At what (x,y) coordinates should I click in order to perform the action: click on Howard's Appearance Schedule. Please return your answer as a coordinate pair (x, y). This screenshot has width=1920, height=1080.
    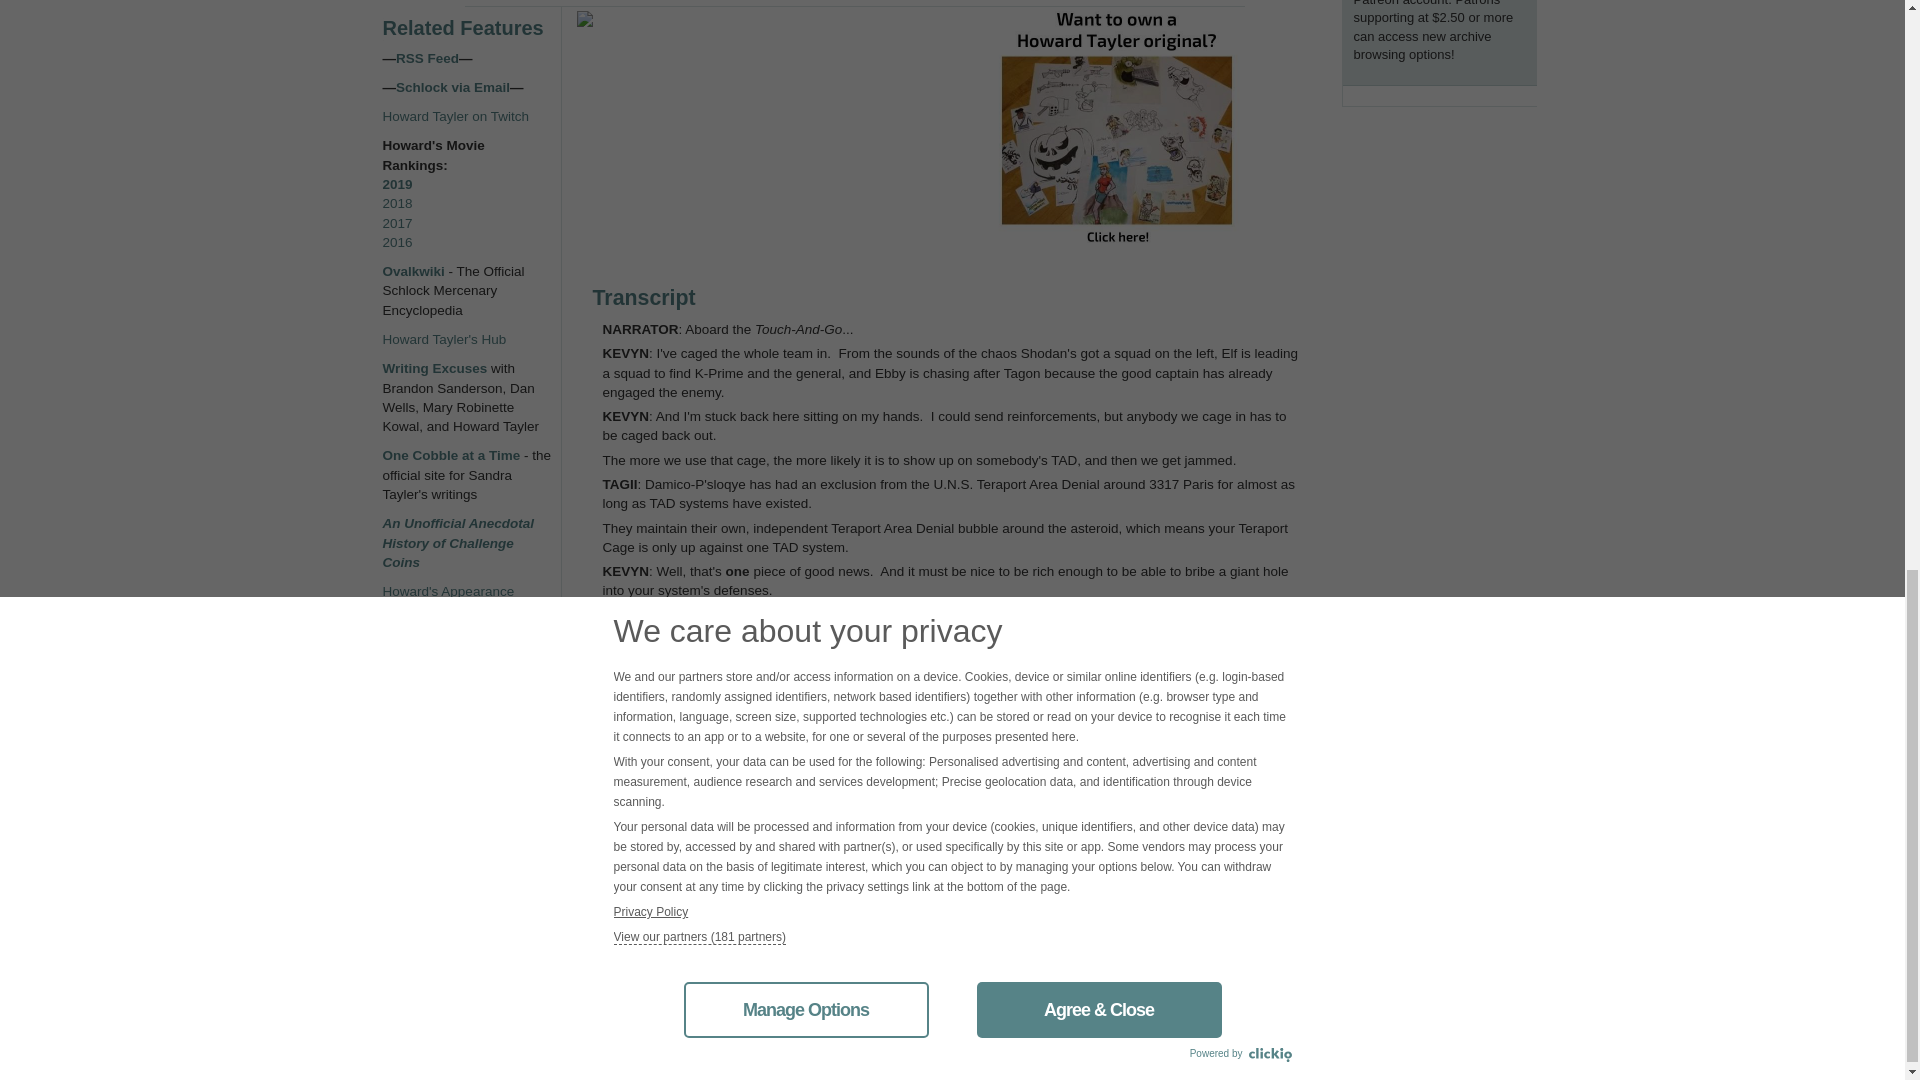
    Looking at the image, I should click on (448, 600).